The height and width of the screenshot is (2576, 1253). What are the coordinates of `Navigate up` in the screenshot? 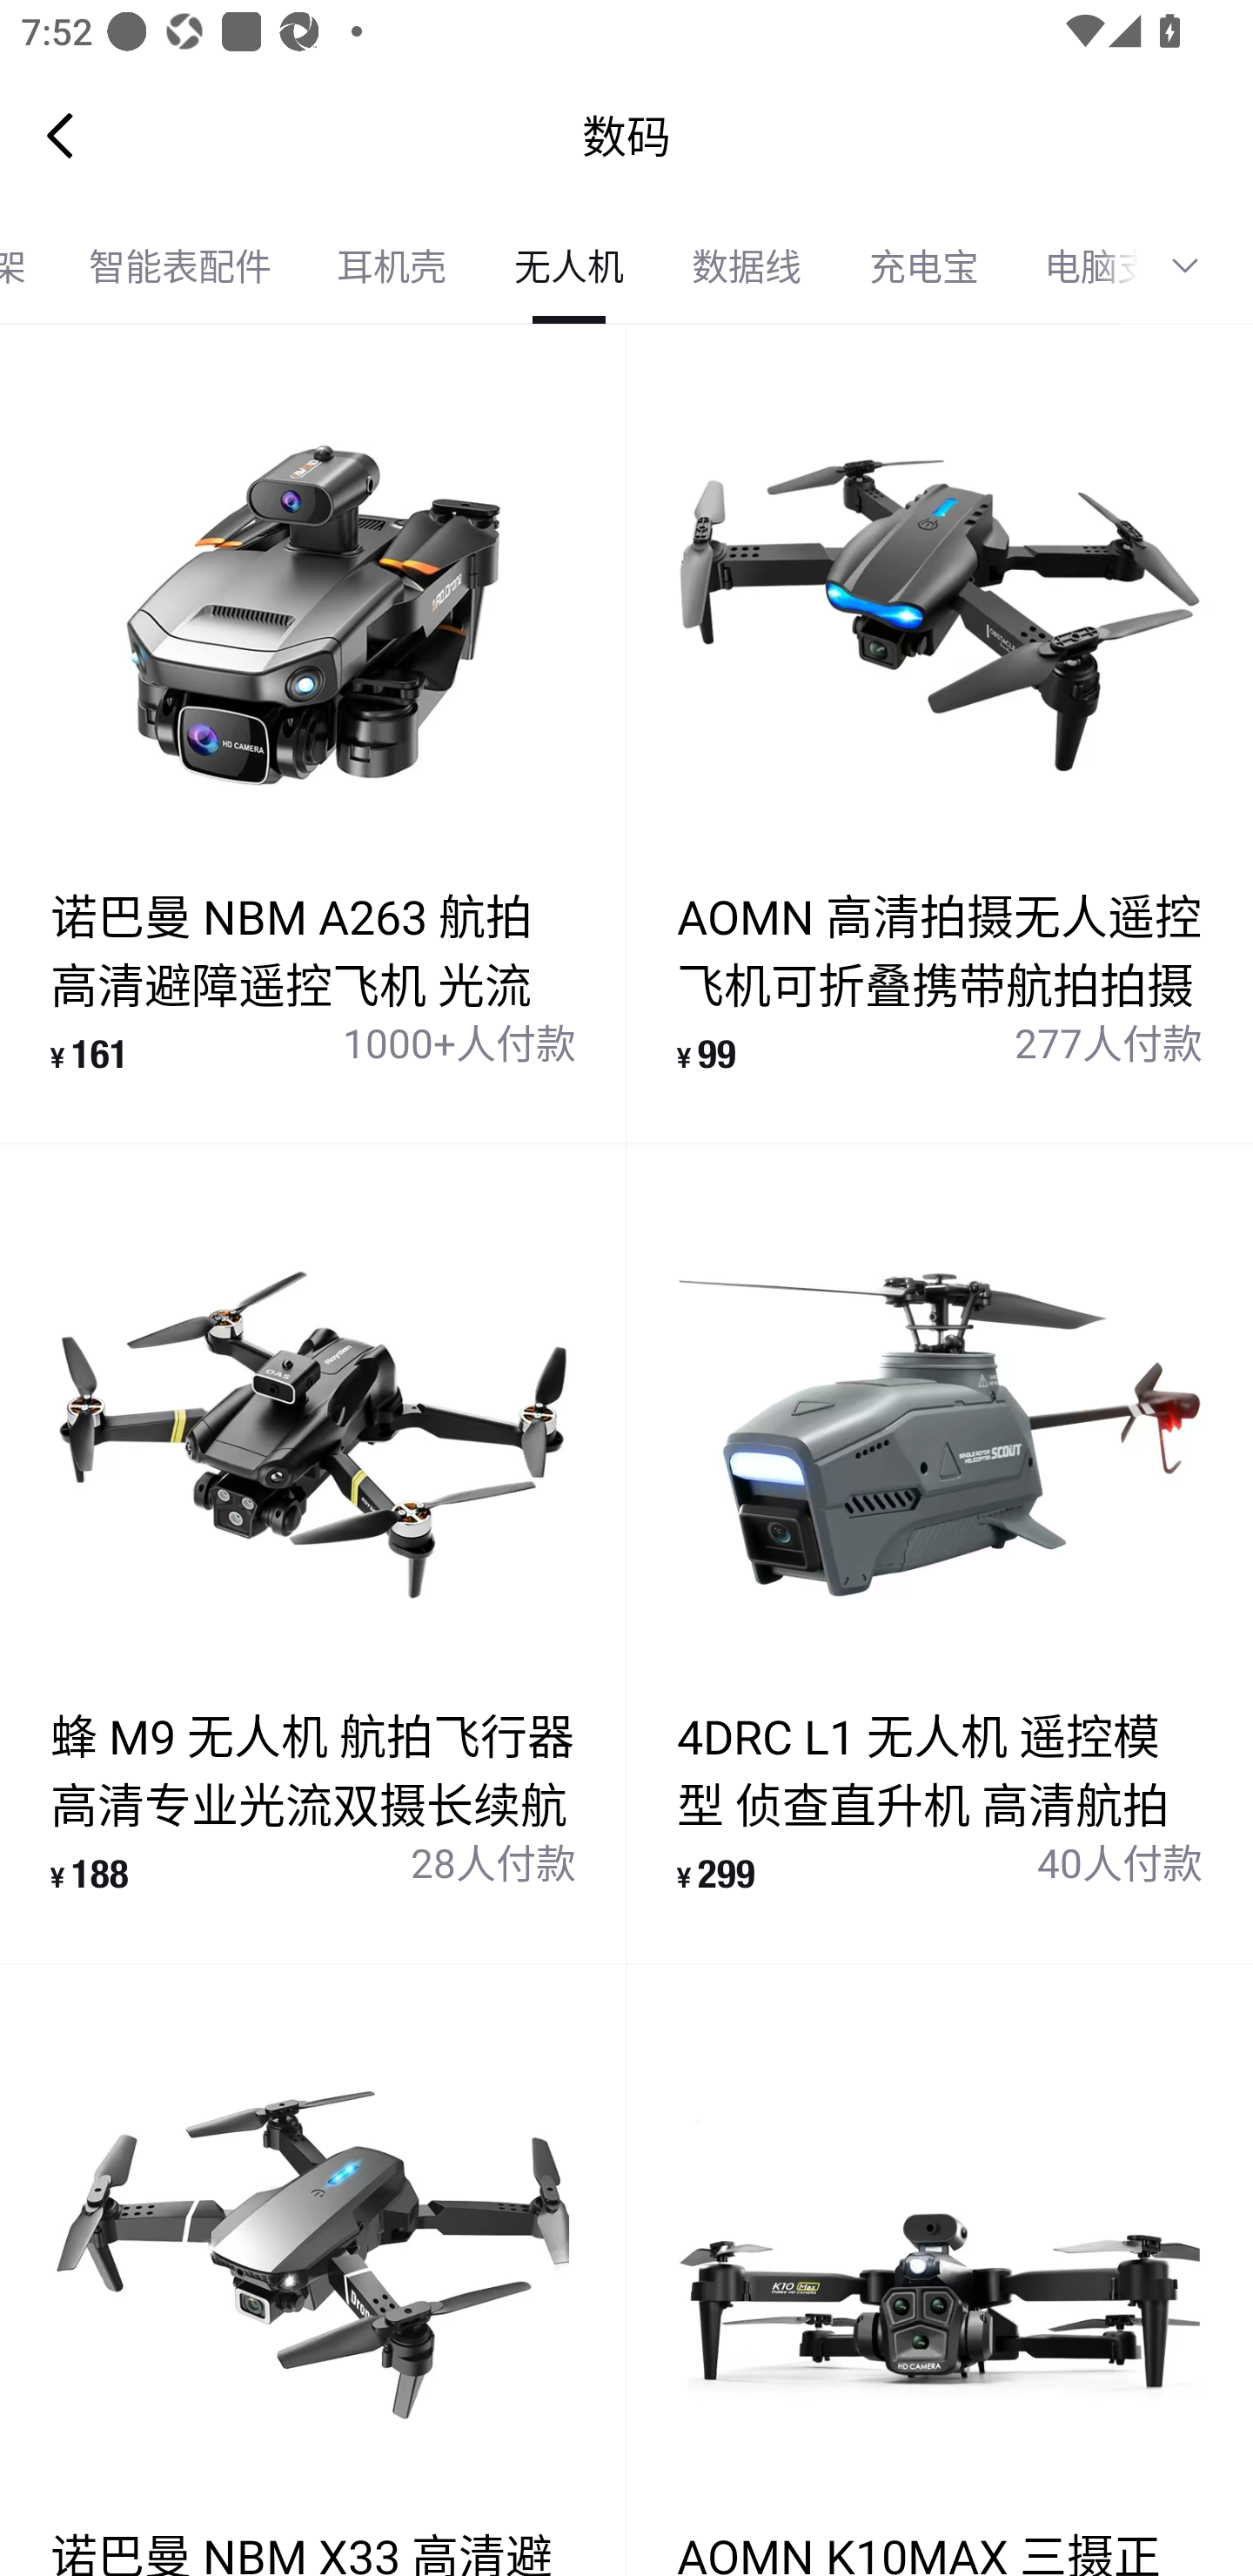 It's located at (60, 135).